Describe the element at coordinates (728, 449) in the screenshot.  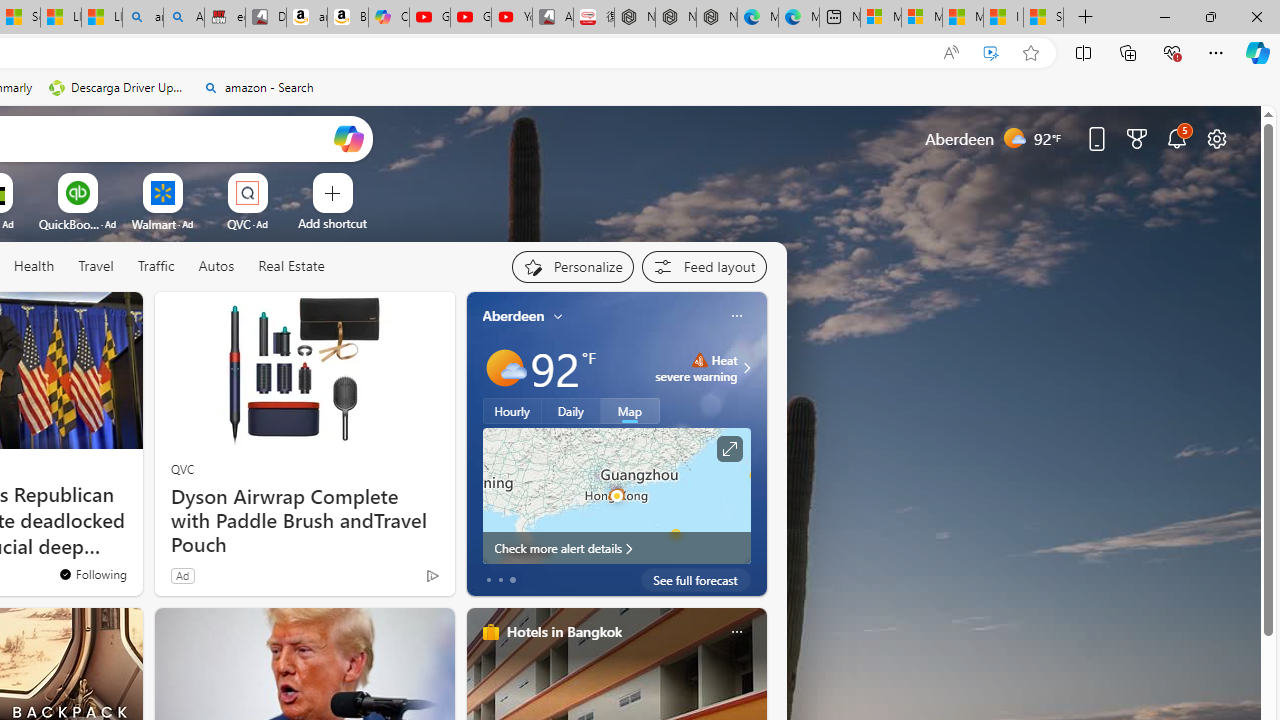
I see `Click to see more information` at that location.